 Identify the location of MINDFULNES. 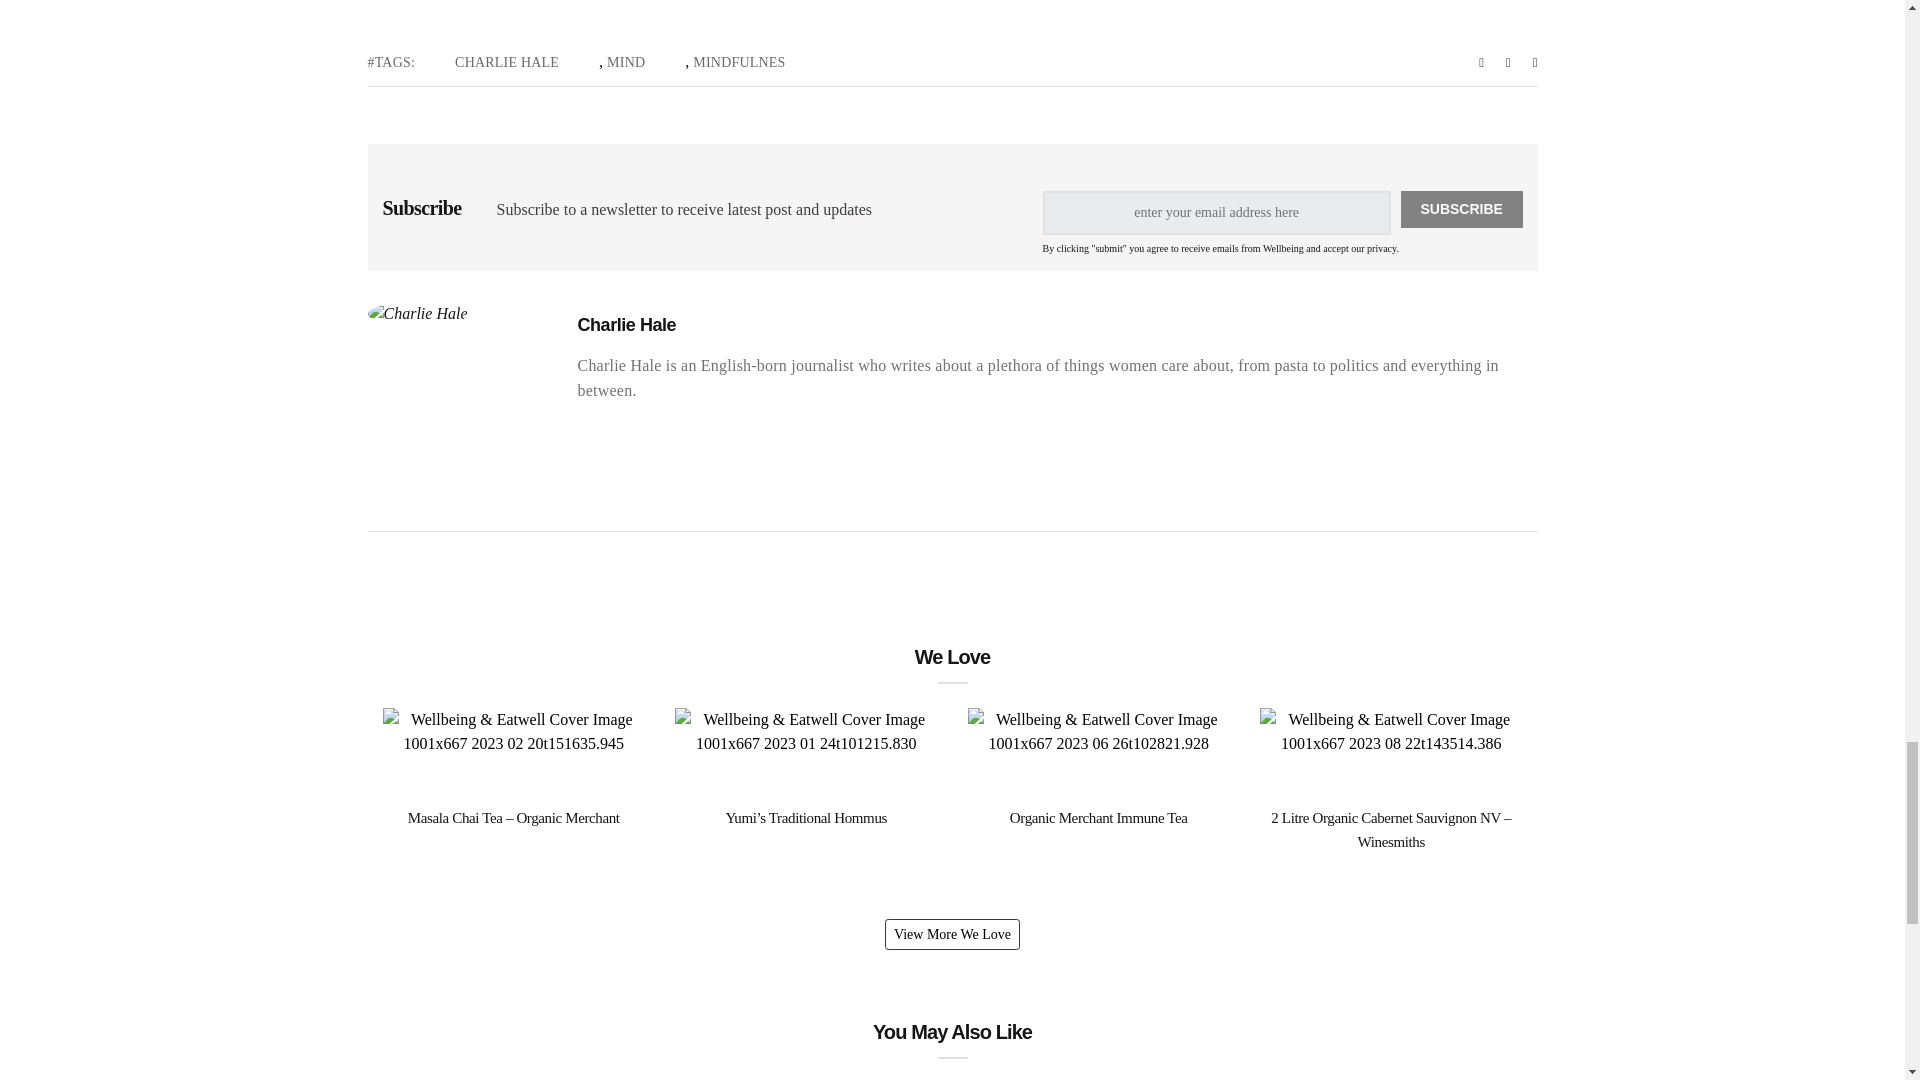
(739, 62).